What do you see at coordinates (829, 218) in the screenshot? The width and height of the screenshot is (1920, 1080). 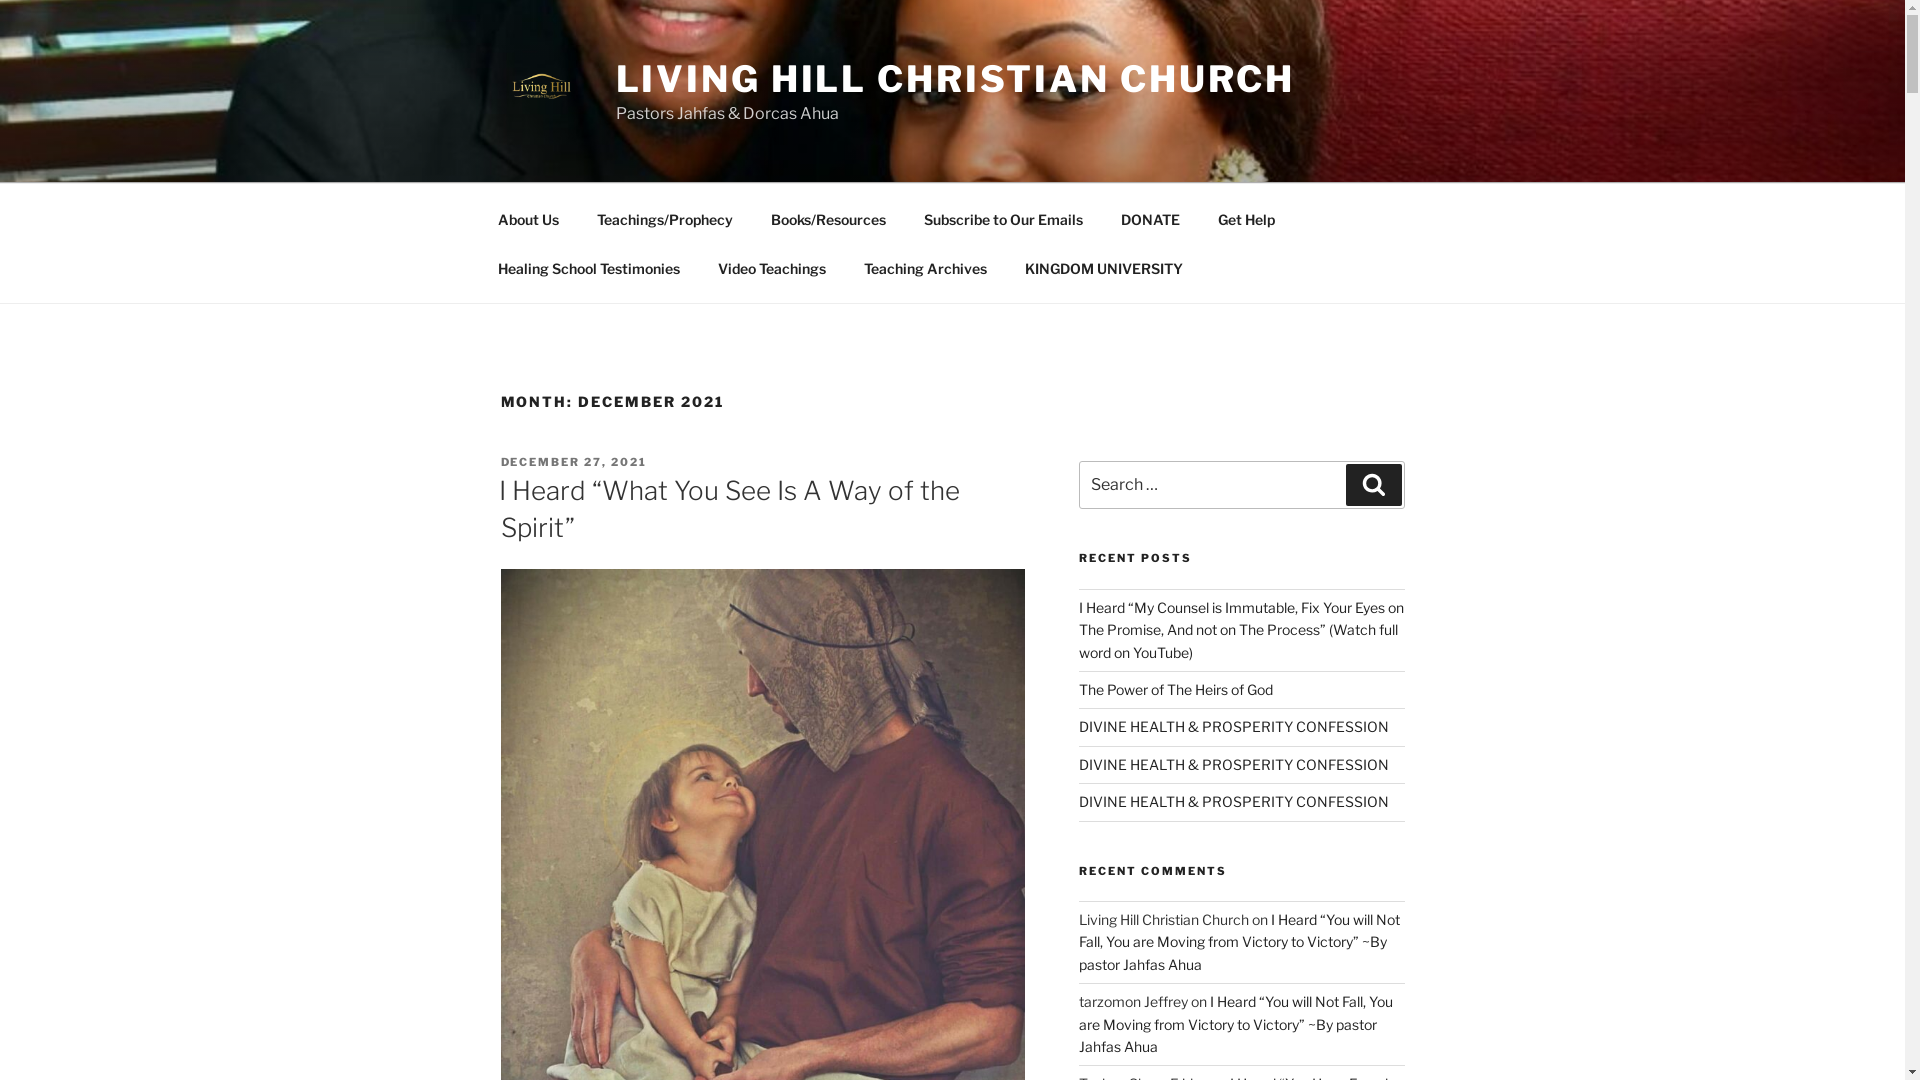 I see `Books/Resources` at bounding box center [829, 218].